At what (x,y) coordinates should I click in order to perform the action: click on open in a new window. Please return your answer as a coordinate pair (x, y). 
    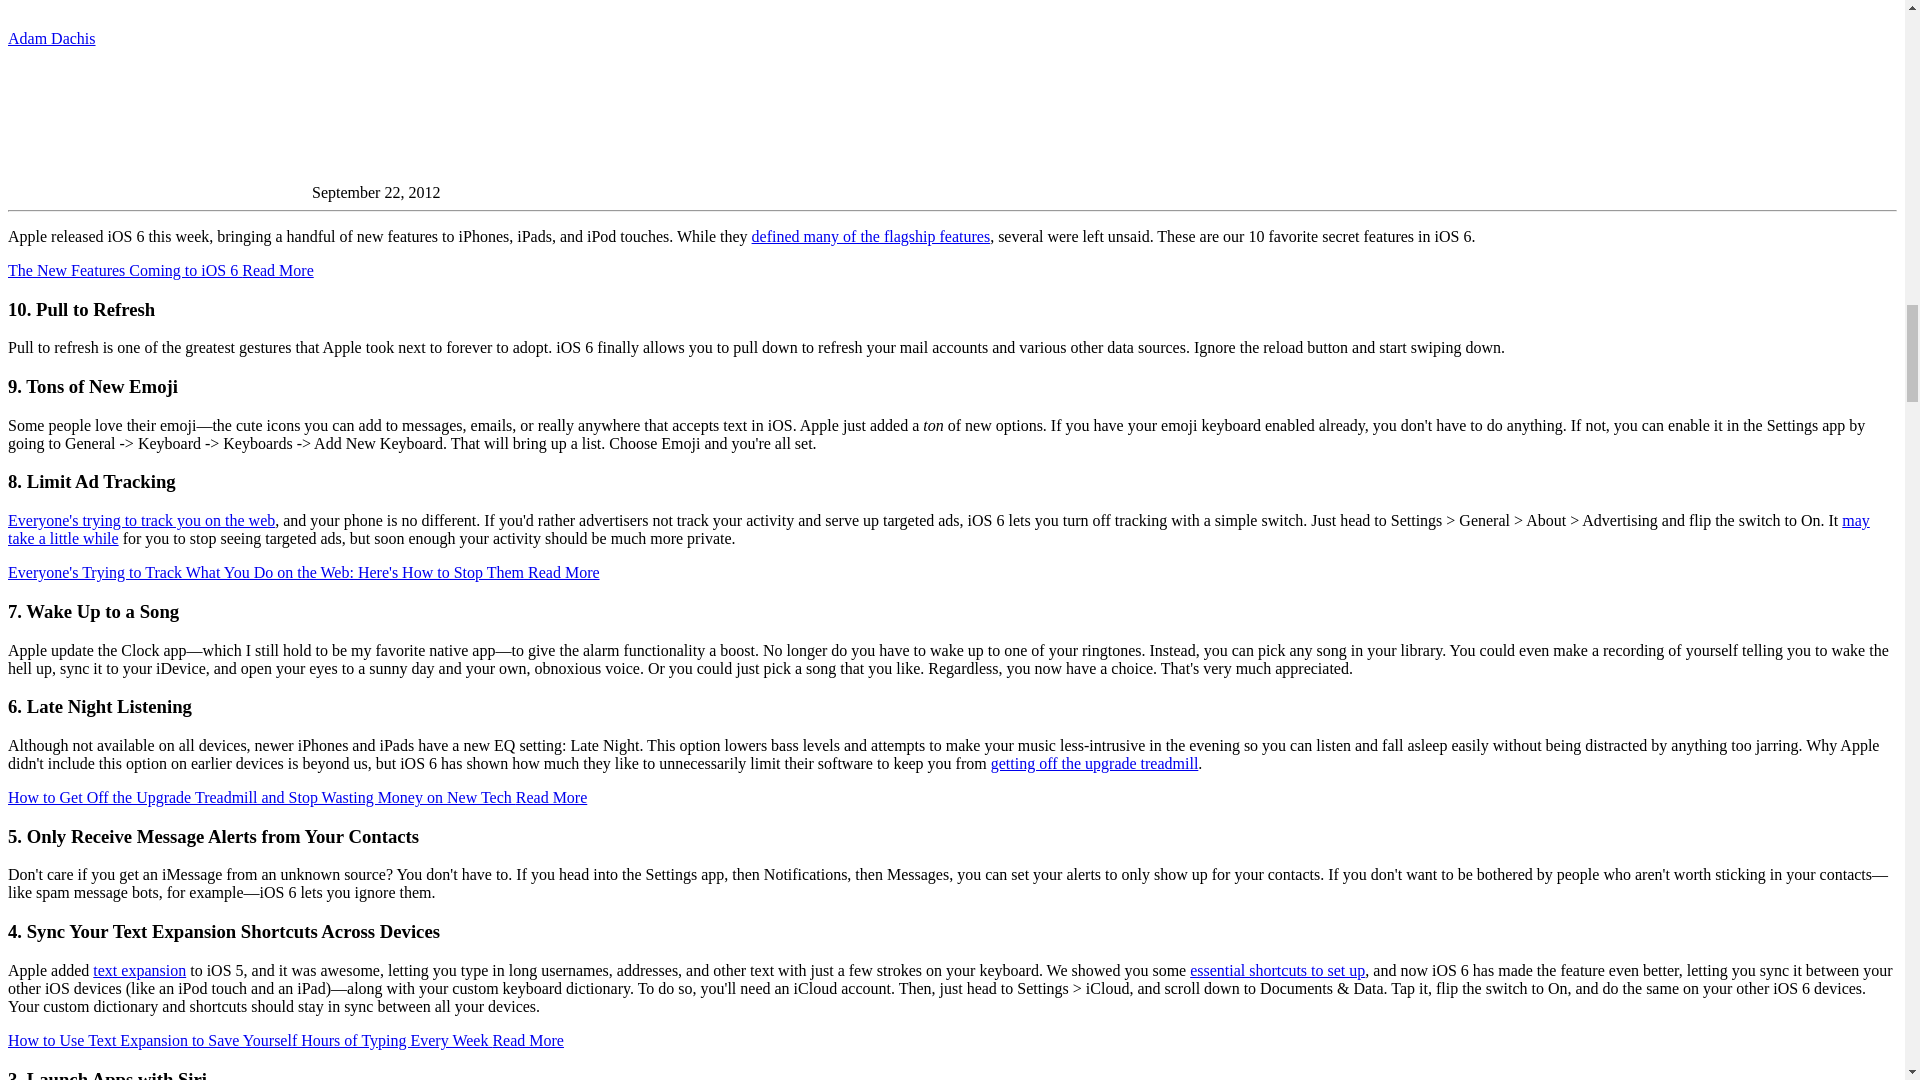
    Looking at the image, I should click on (278, 270).